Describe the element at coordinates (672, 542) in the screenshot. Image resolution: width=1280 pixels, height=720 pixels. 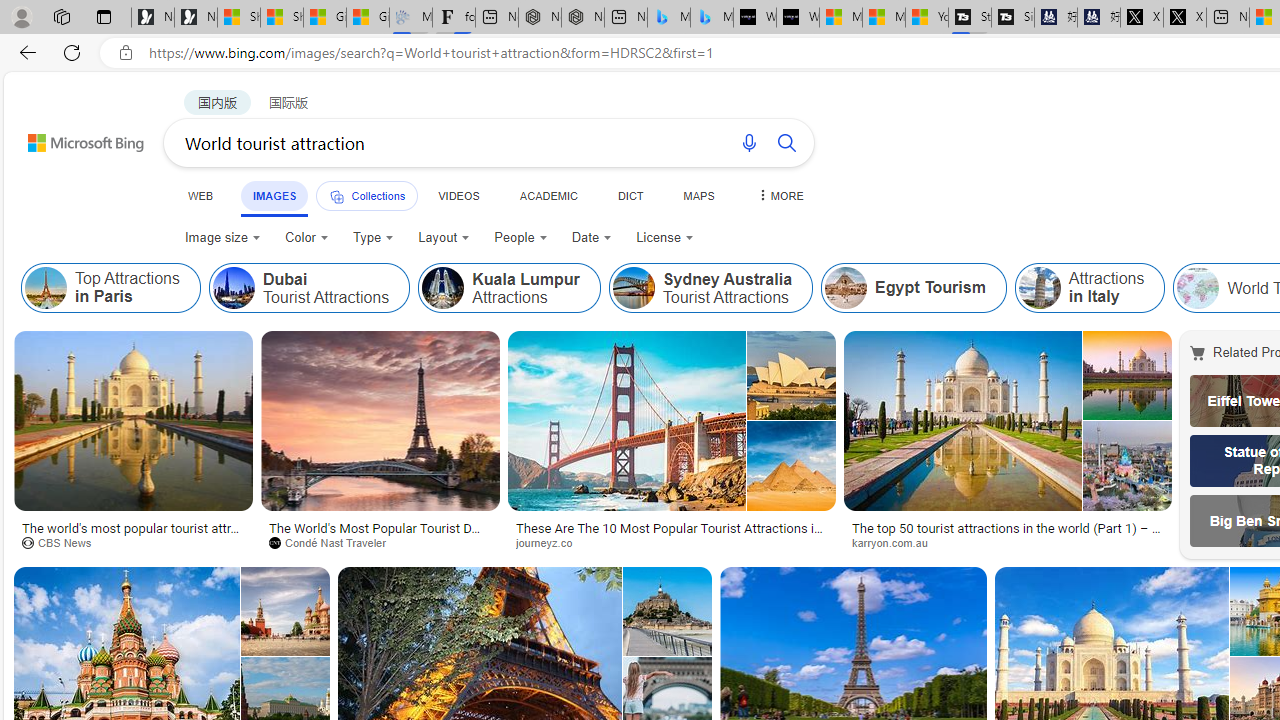
I see `journeyz.co` at that location.